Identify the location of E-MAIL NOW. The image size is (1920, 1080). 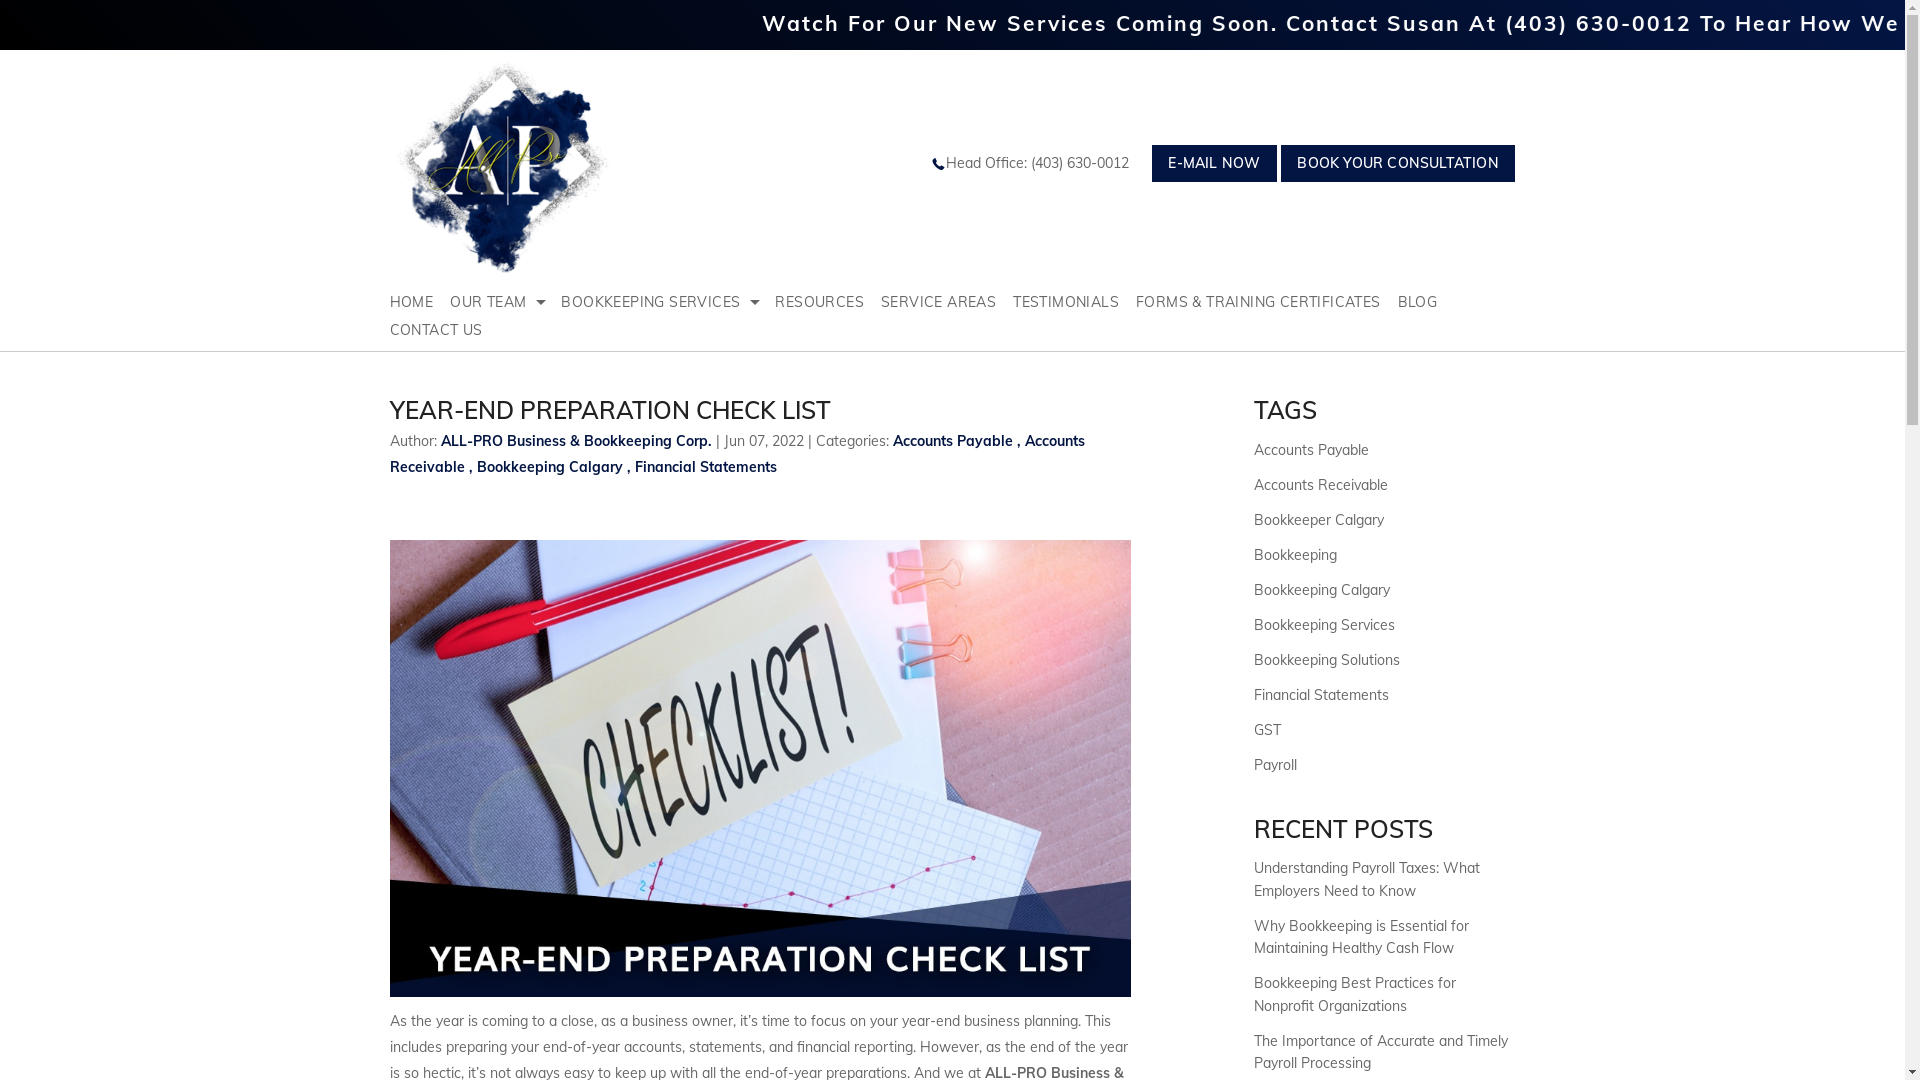
(1214, 164).